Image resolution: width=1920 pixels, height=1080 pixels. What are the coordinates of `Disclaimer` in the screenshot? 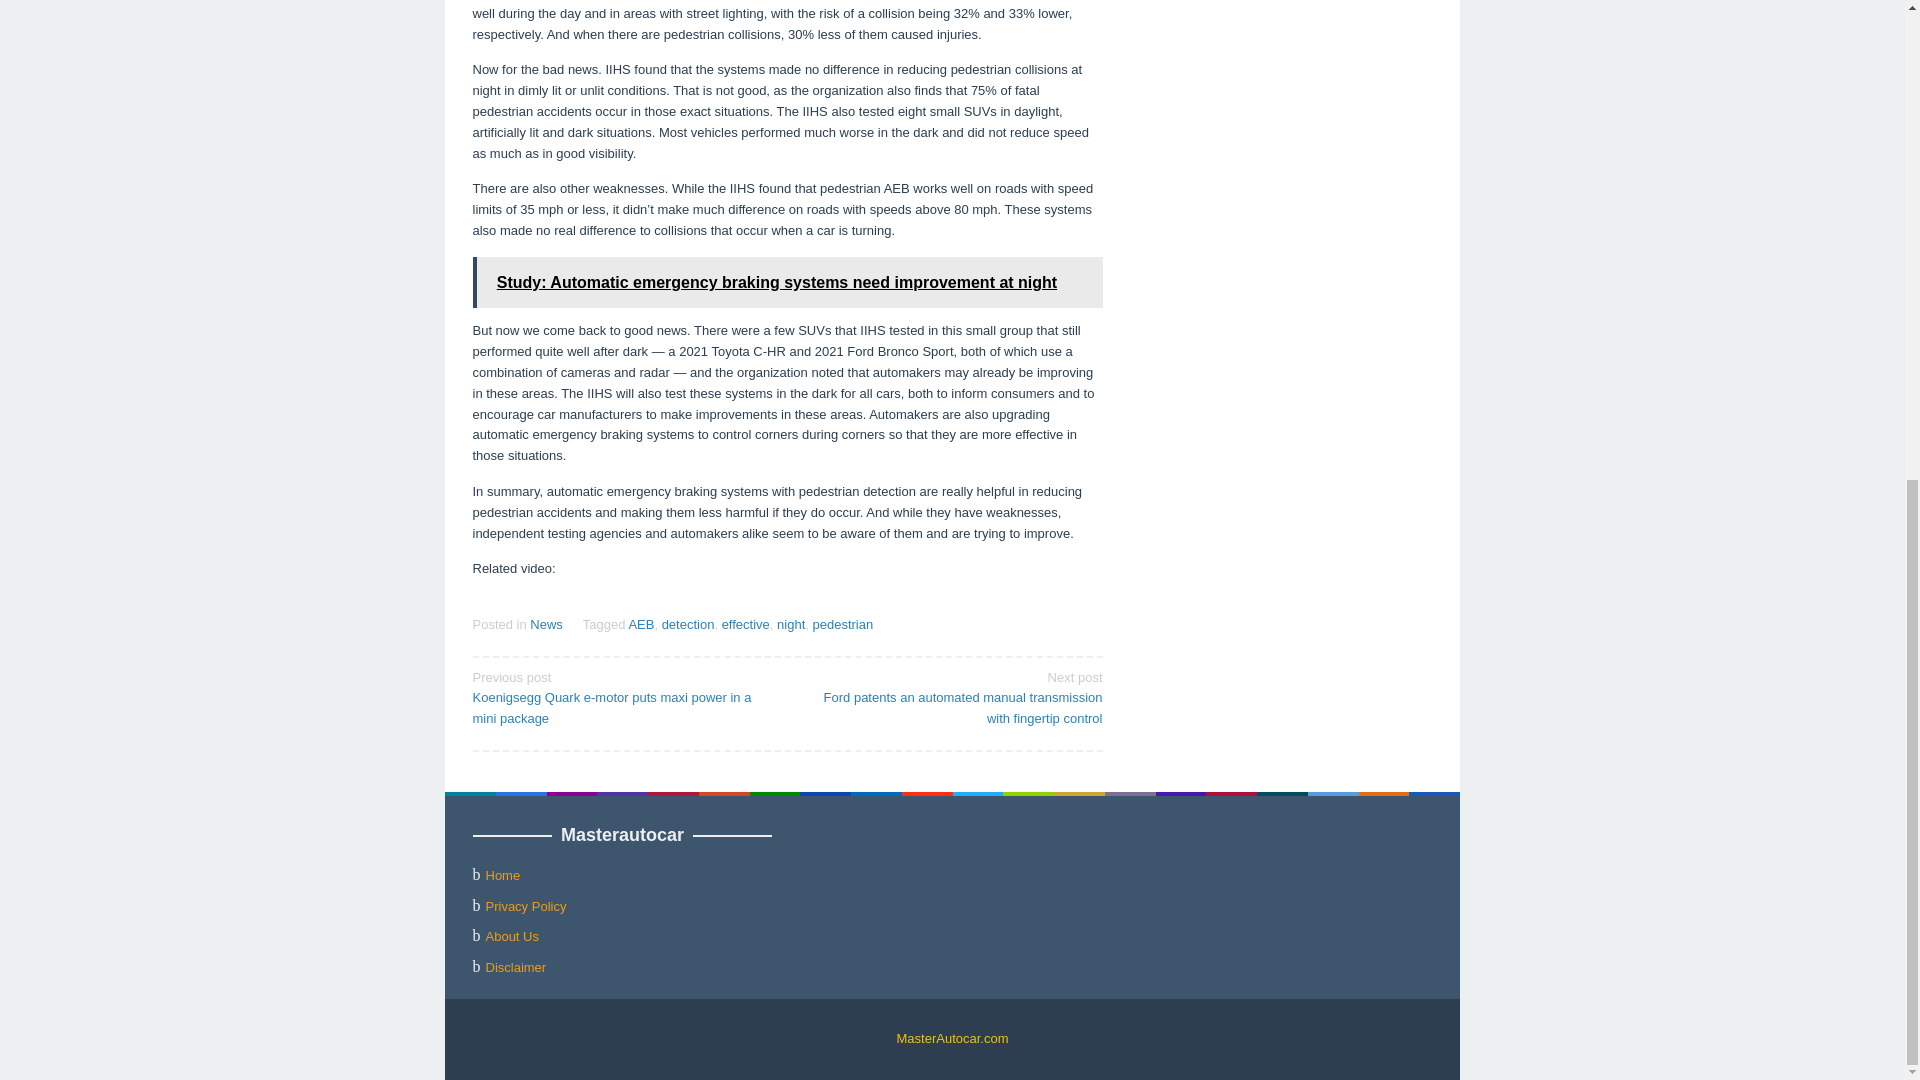 It's located at (516, 968).